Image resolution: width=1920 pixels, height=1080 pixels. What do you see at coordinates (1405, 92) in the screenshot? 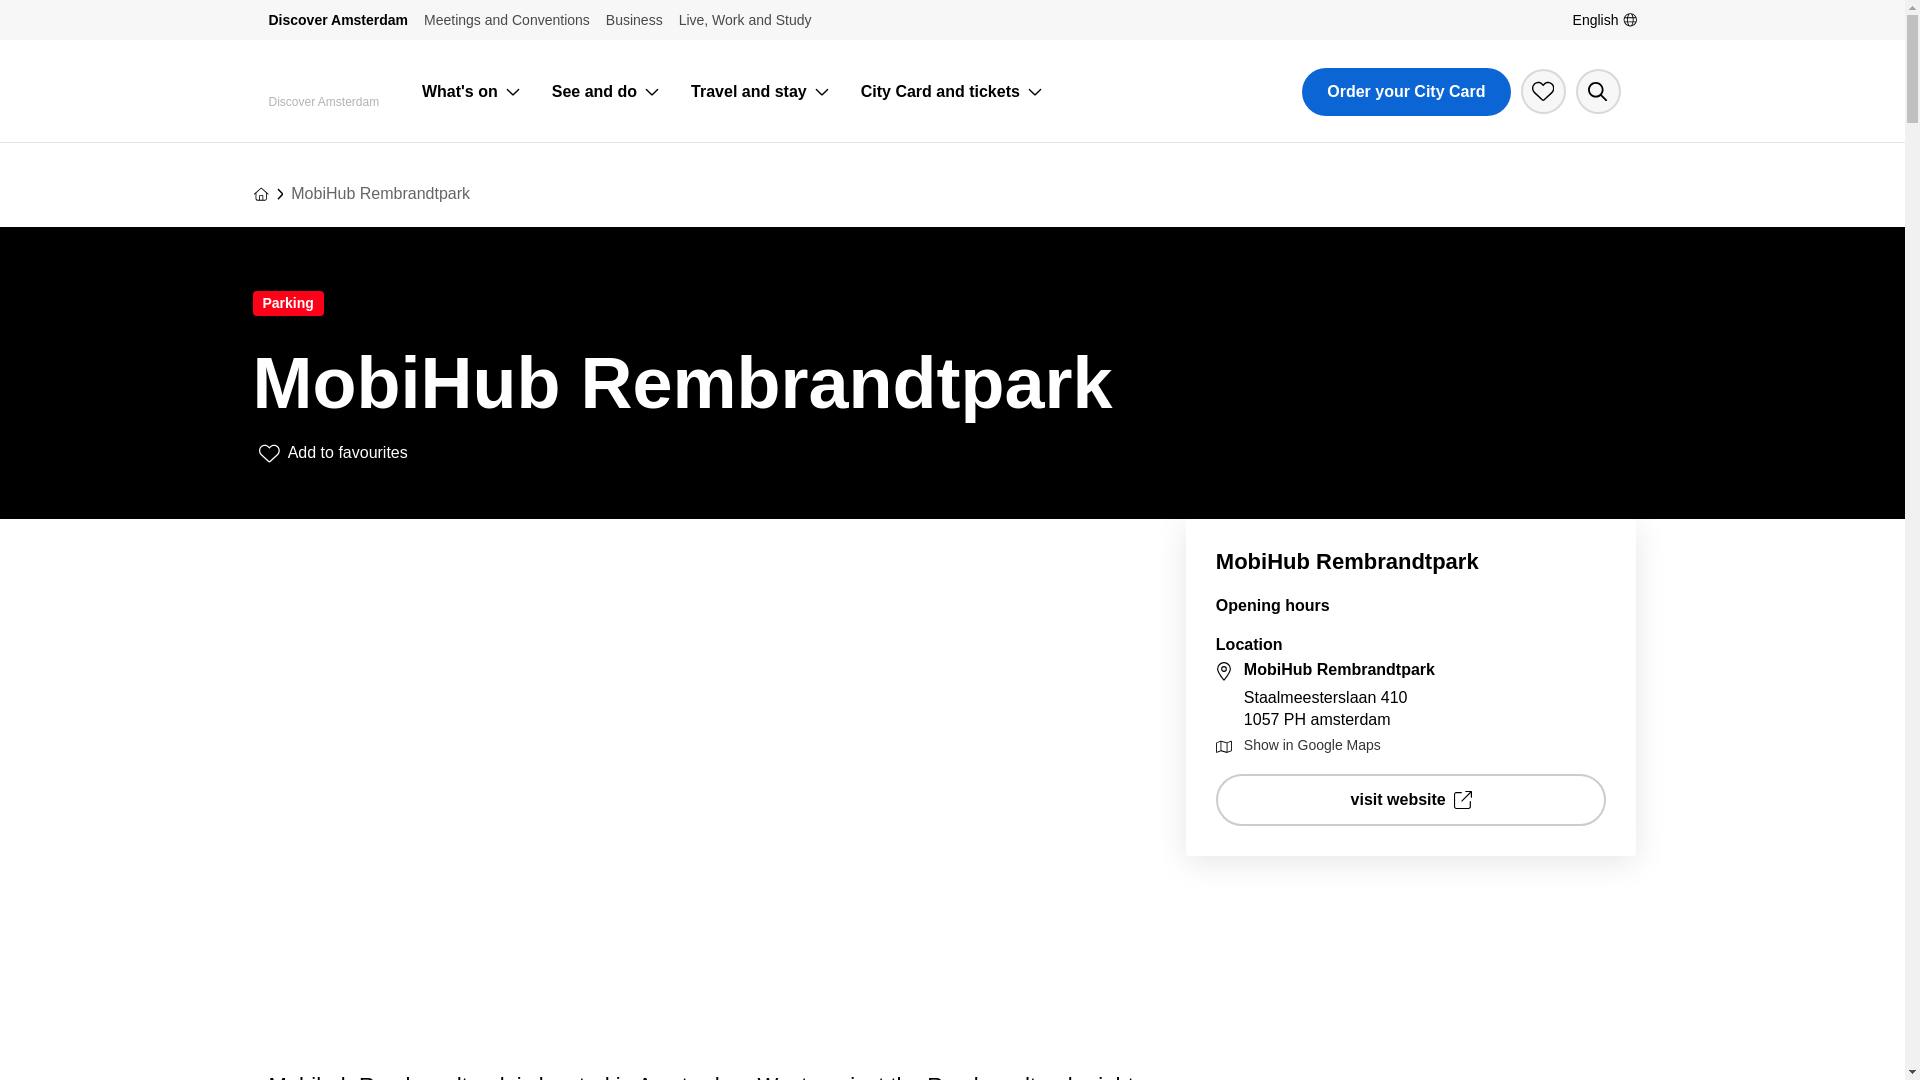
I see `Order your City Card` at bounding box center [1405, 92].